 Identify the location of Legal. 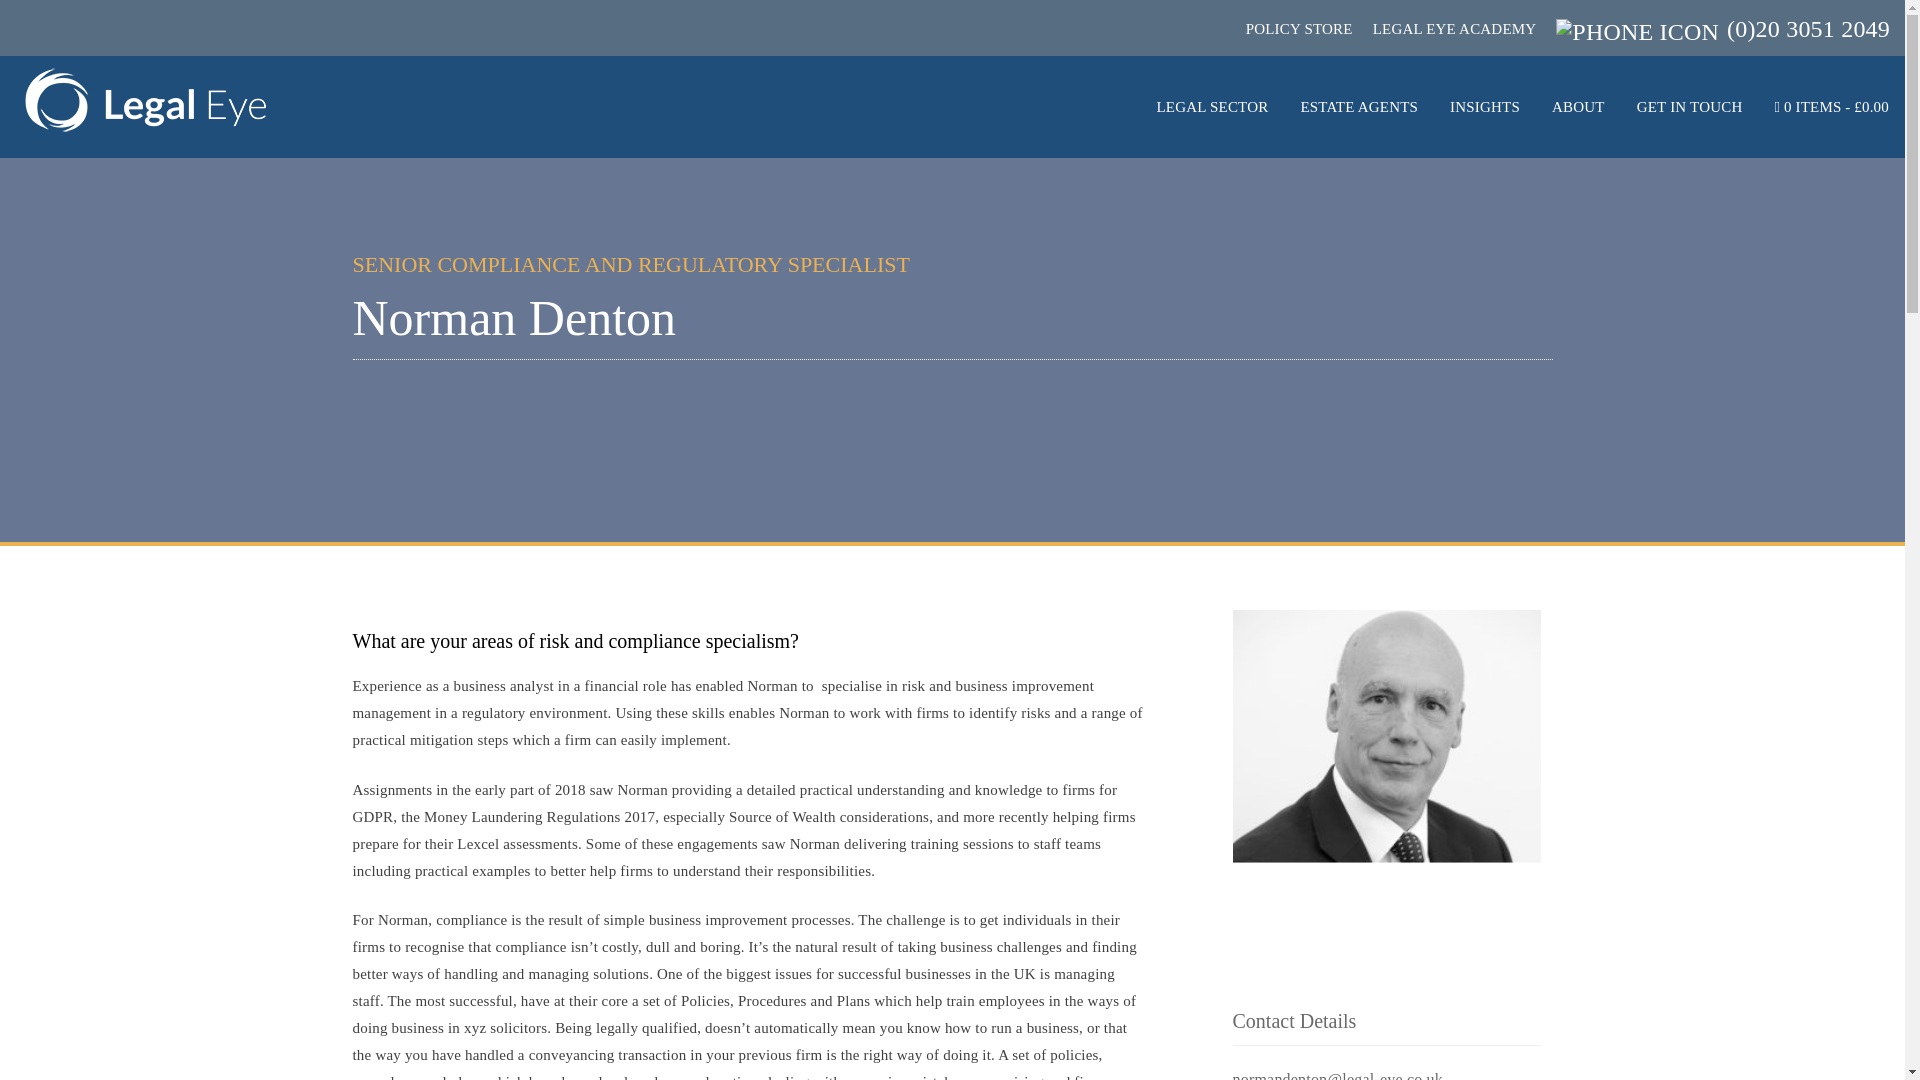
(146, 106).